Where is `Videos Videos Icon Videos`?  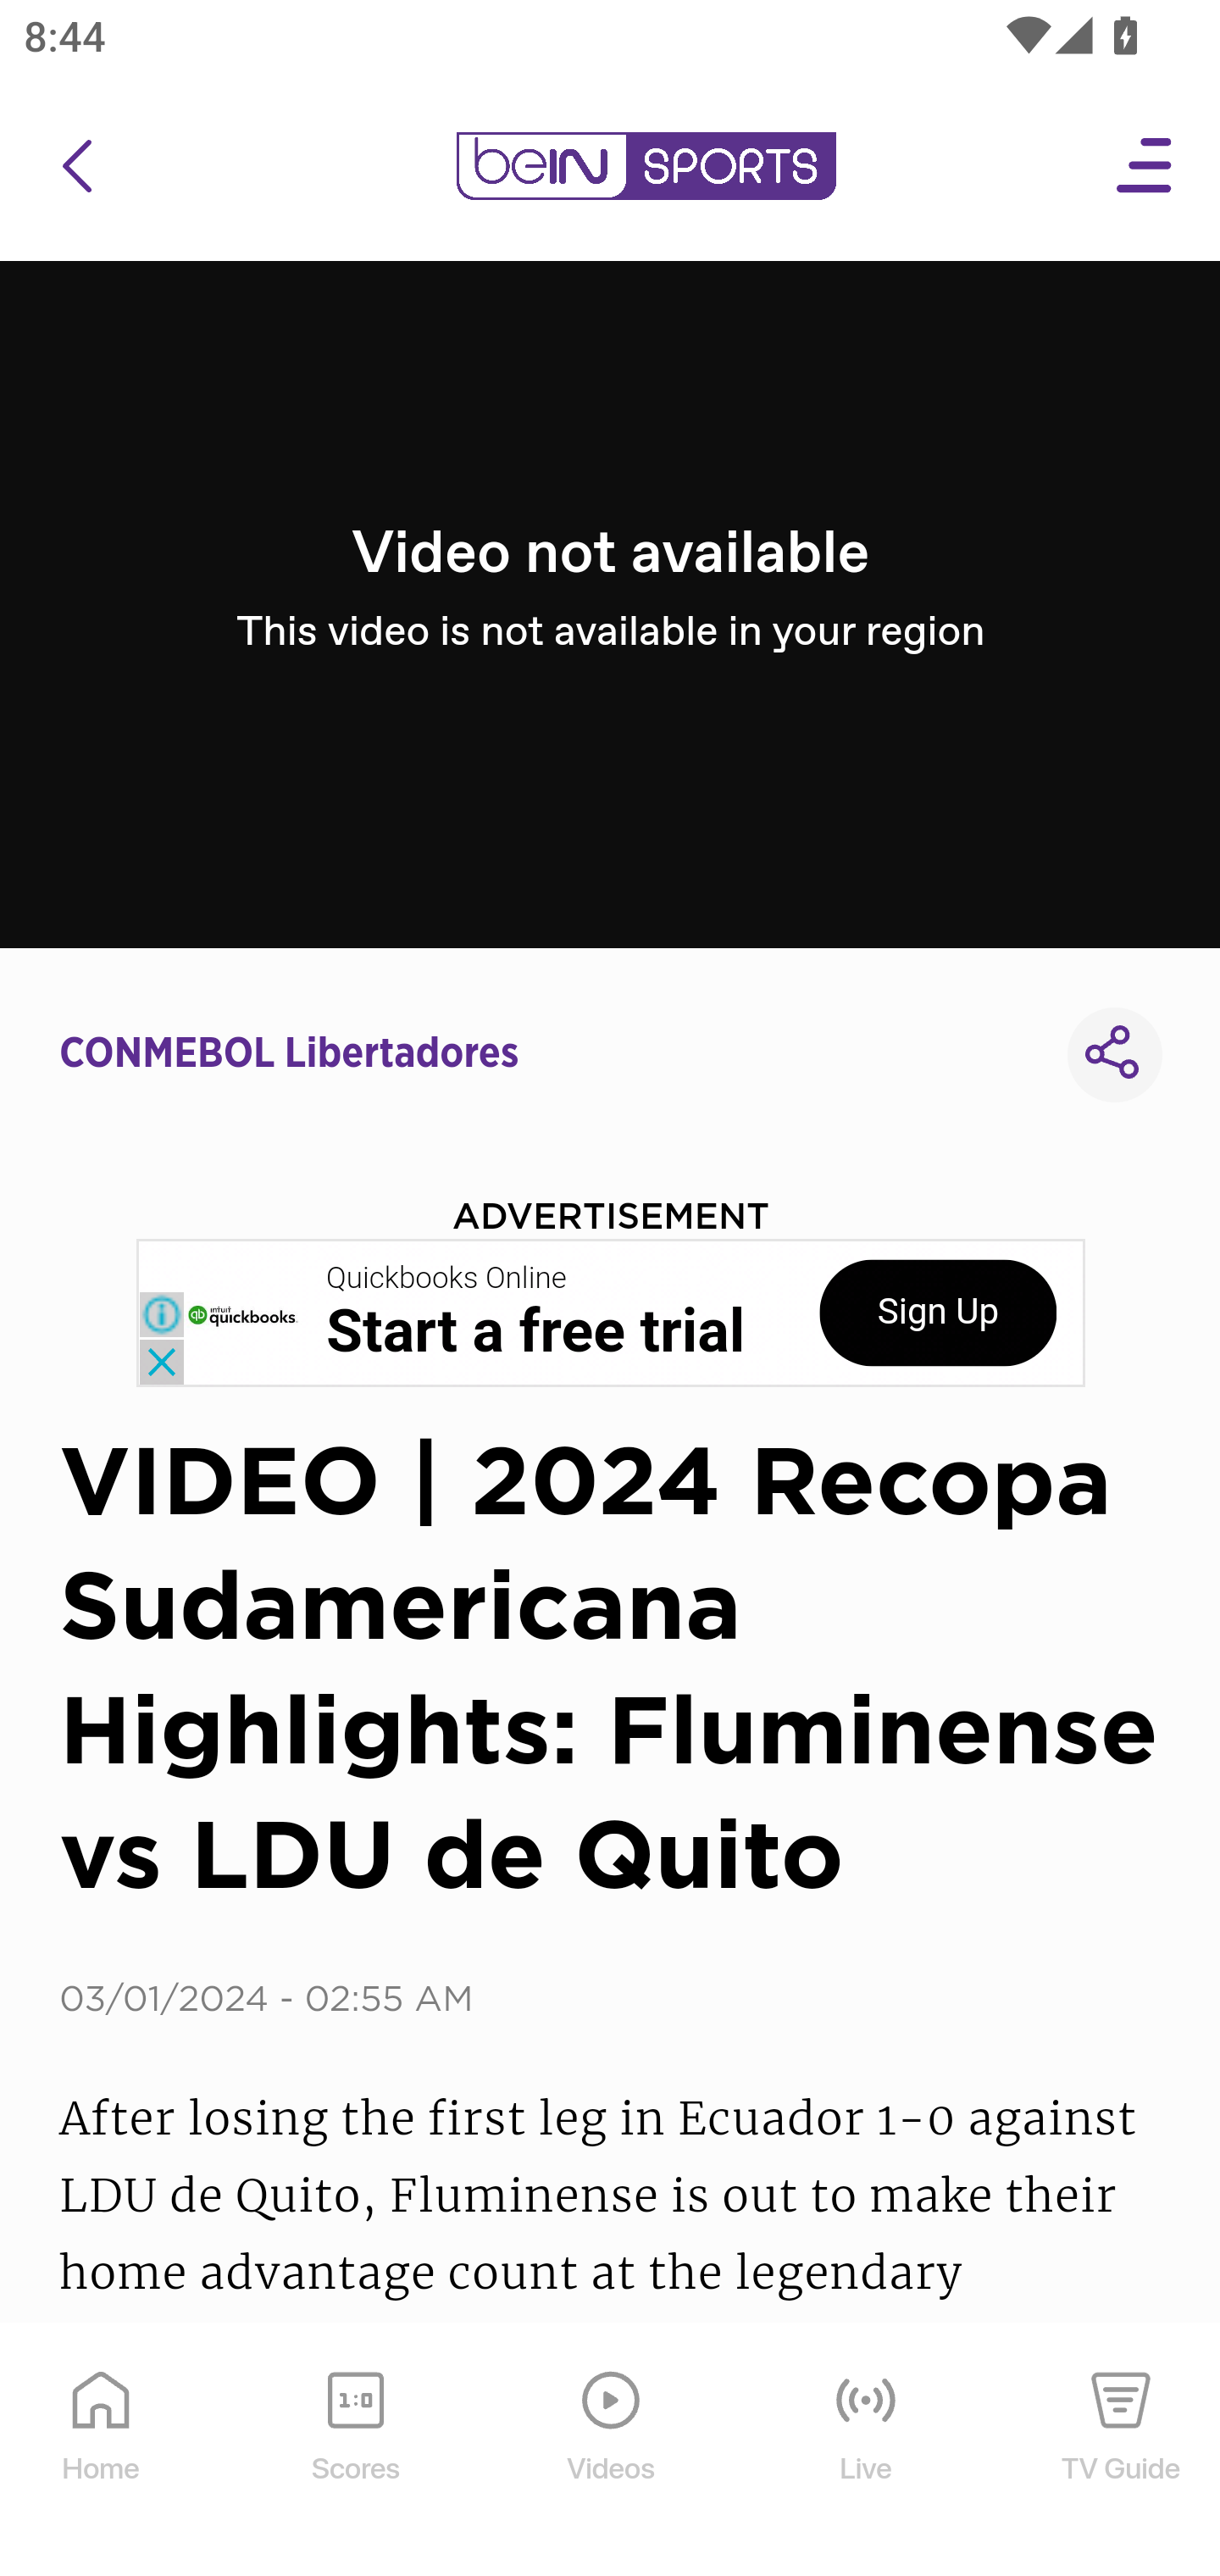 Videos Videos Icon Videos is located at coordinates (612, 2451).